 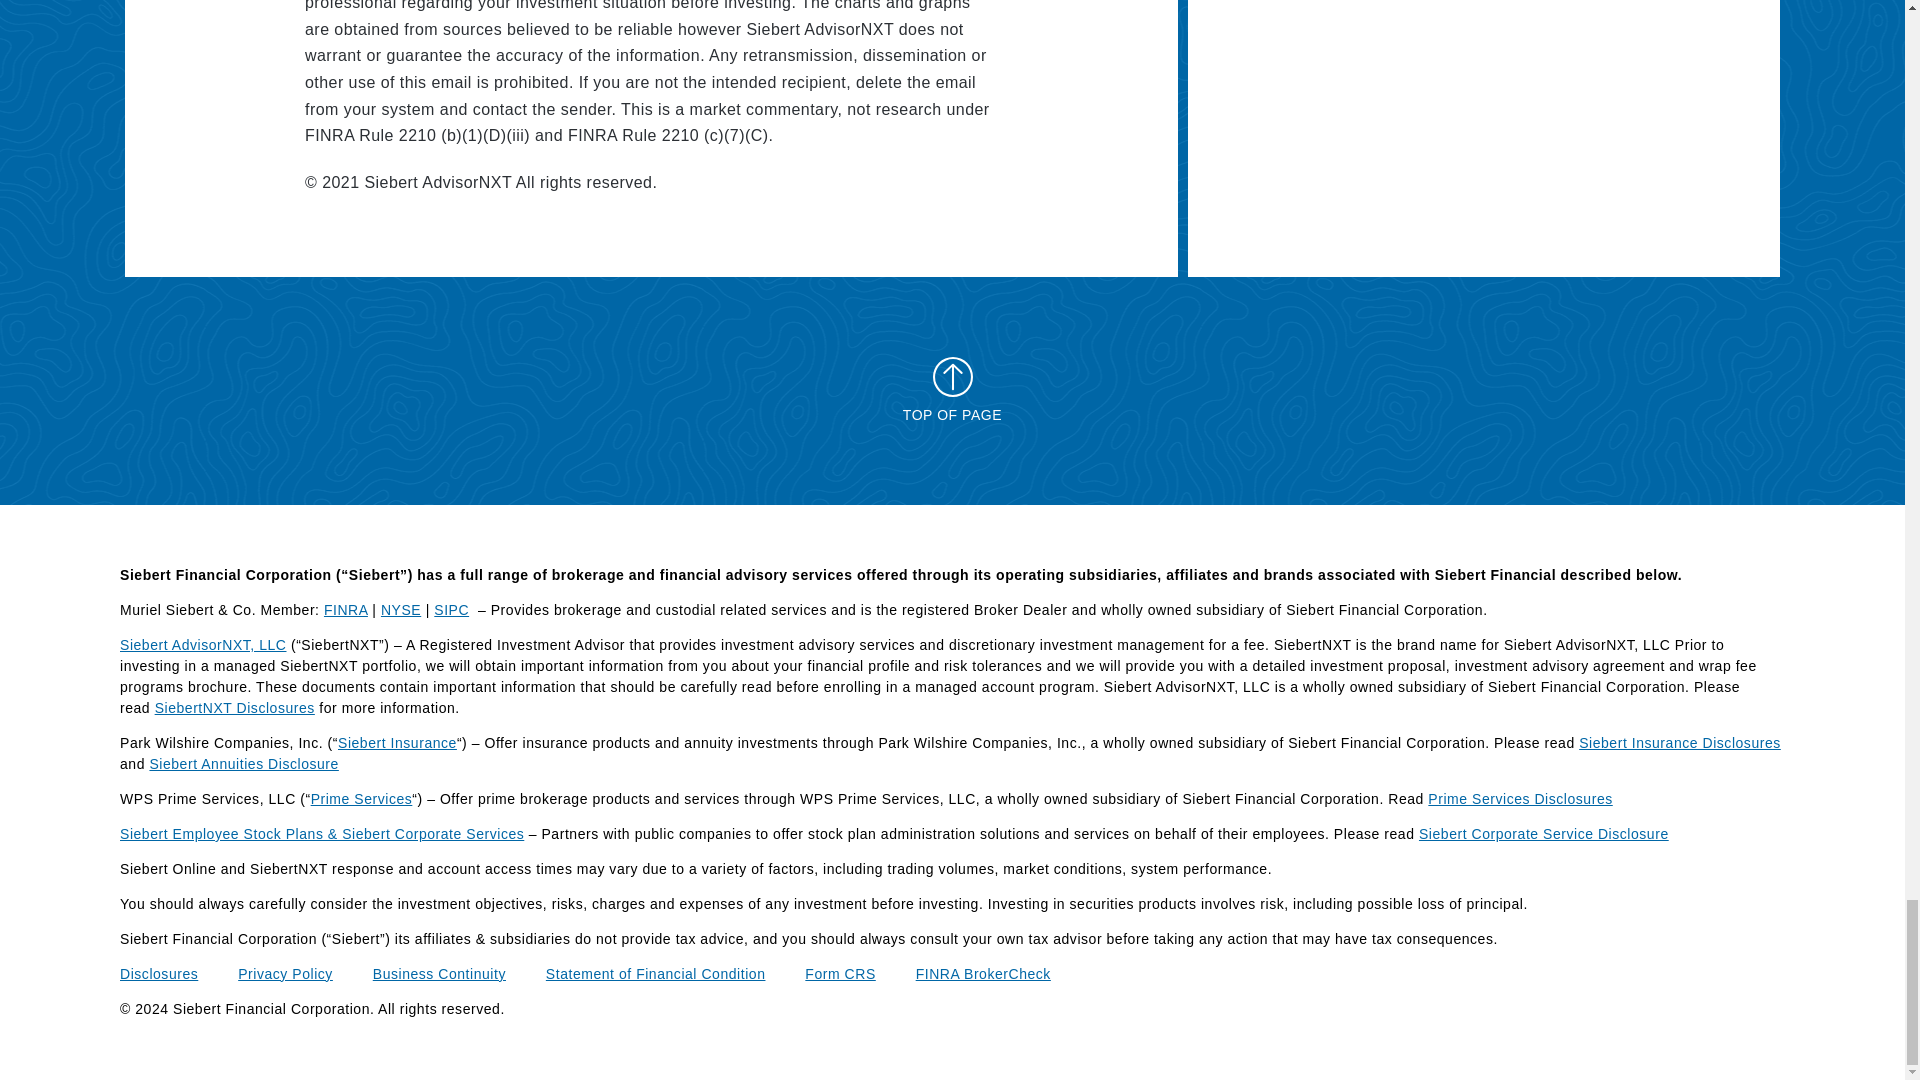 What do you see at coordinates (243, 764) in the screenshot?
I see `Siebert Annuities Disclosure` at bounding box center [243, 764].